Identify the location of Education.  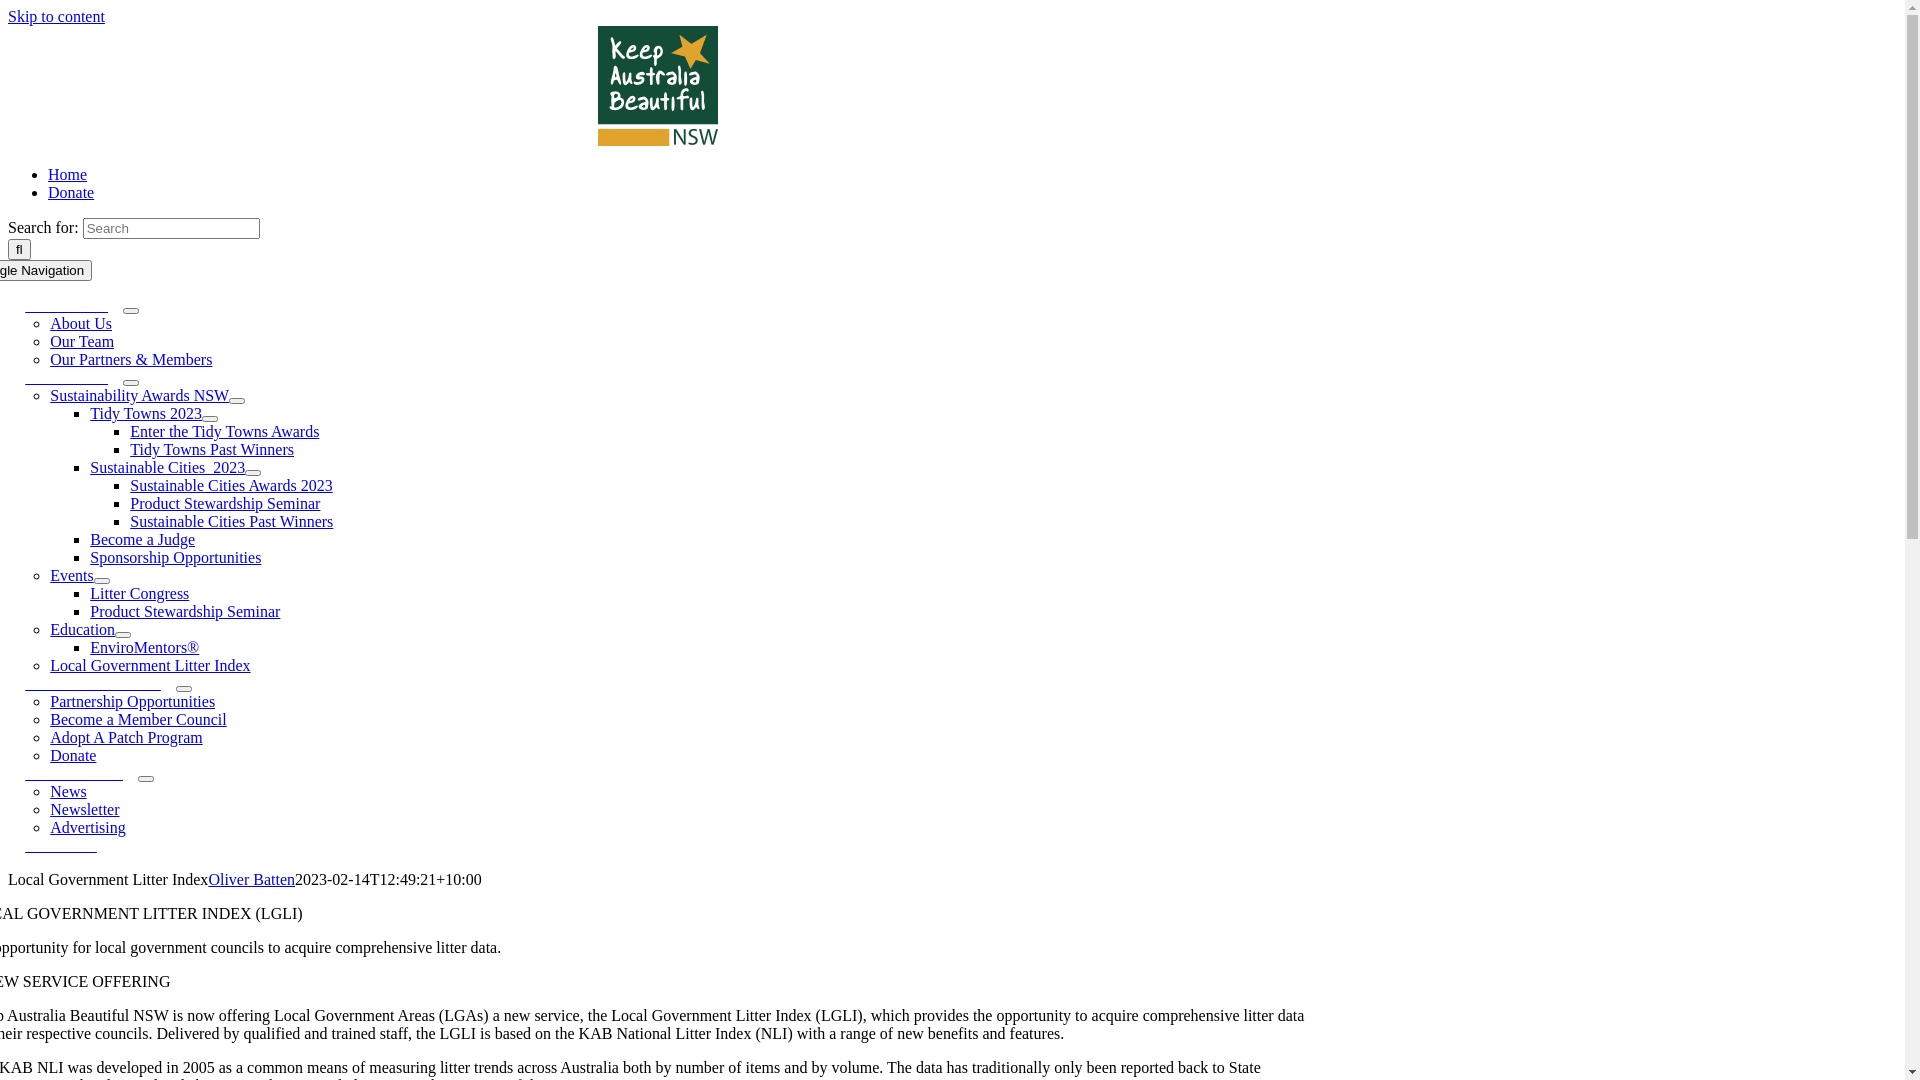
(82, 630).